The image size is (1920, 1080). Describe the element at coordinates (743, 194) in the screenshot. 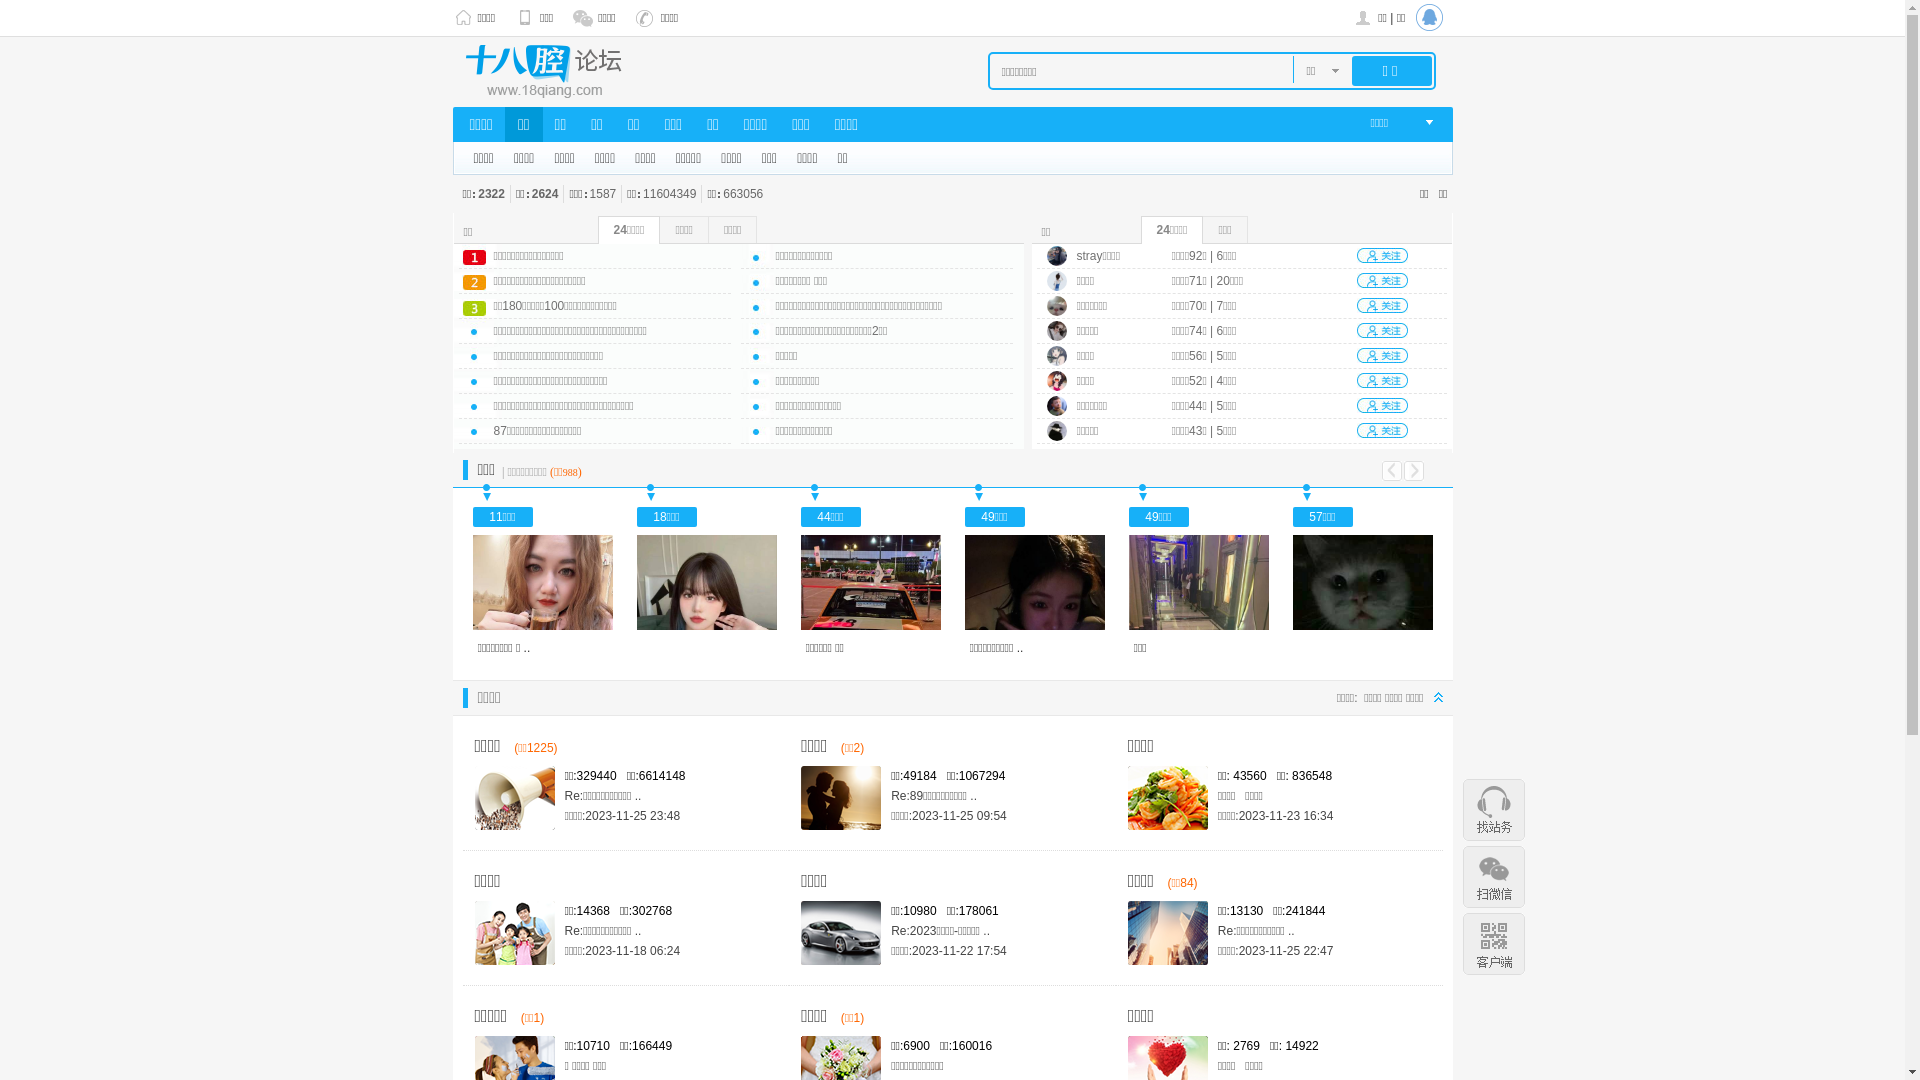

I see `663056` at that location.